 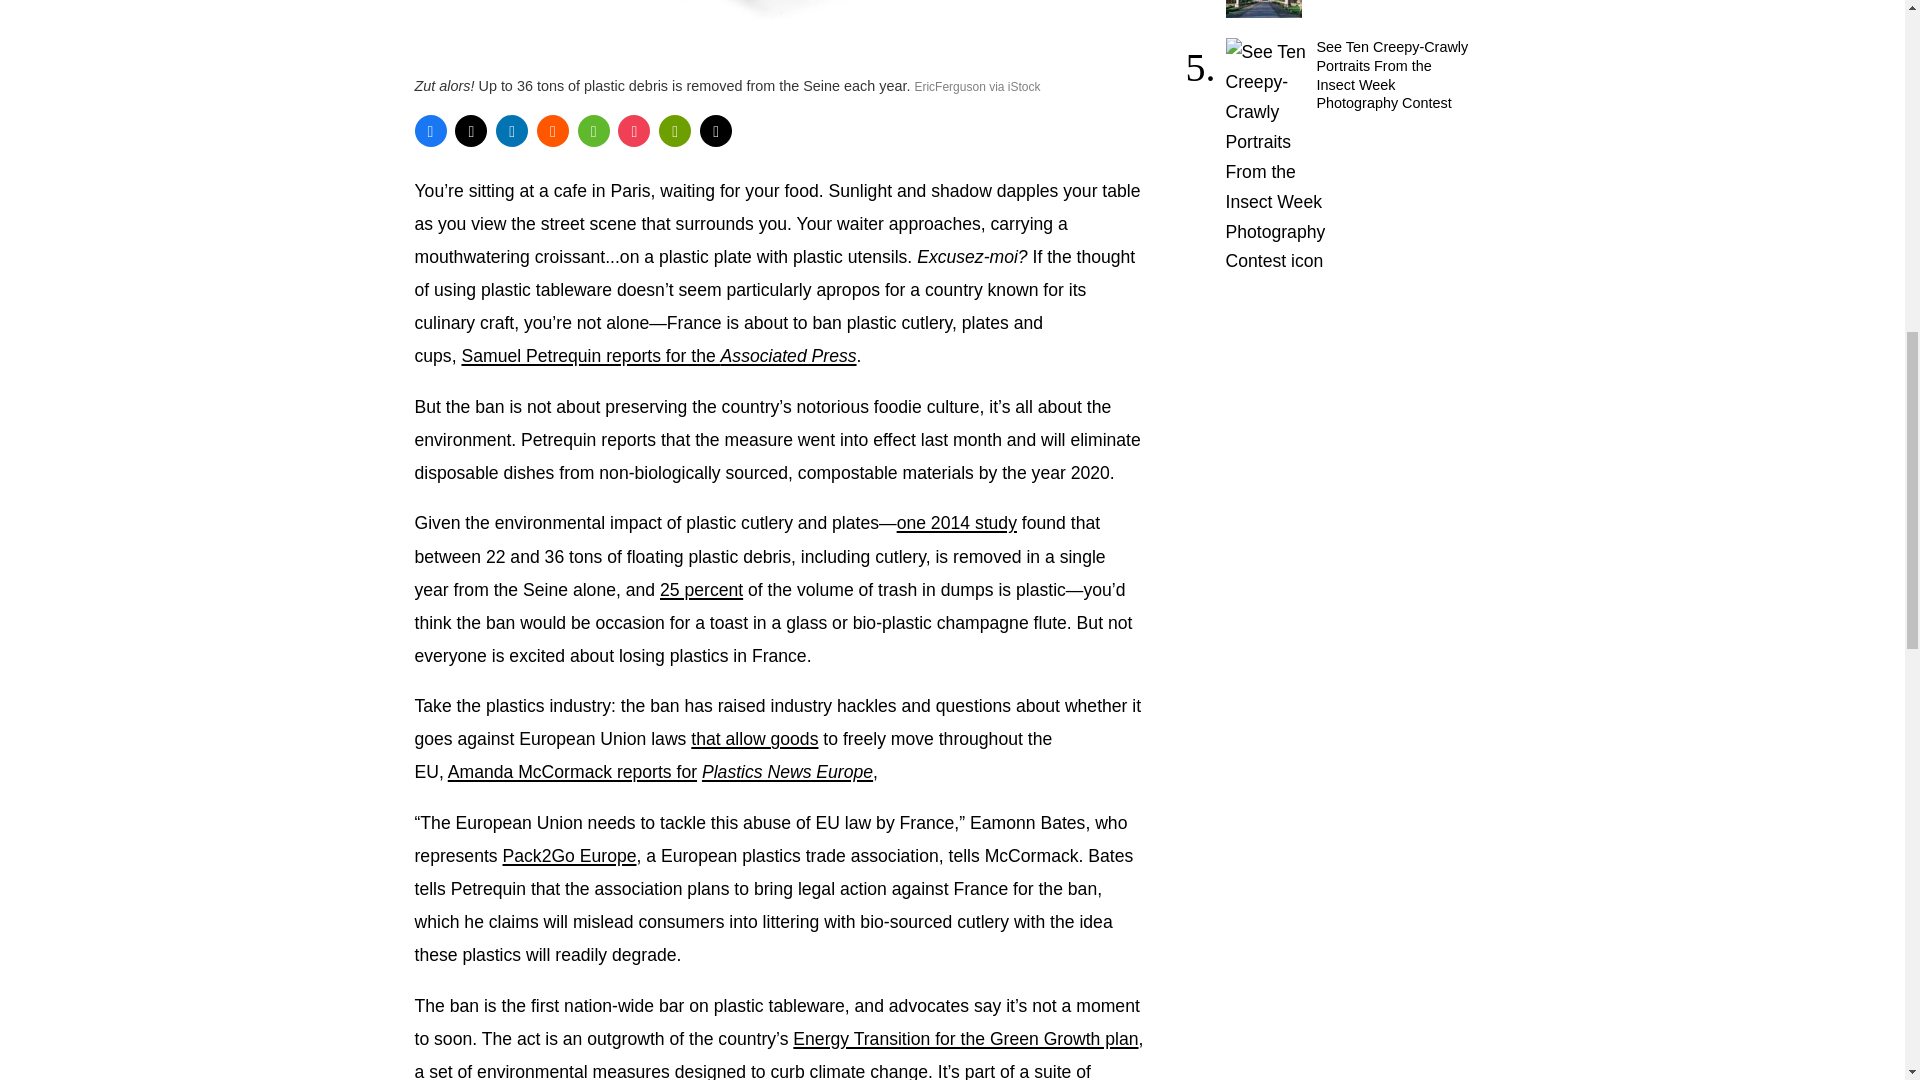 What do you see at coordinates (430, 130) in the screenshot?
I see `Facebook` at bounding box center [430, 130].